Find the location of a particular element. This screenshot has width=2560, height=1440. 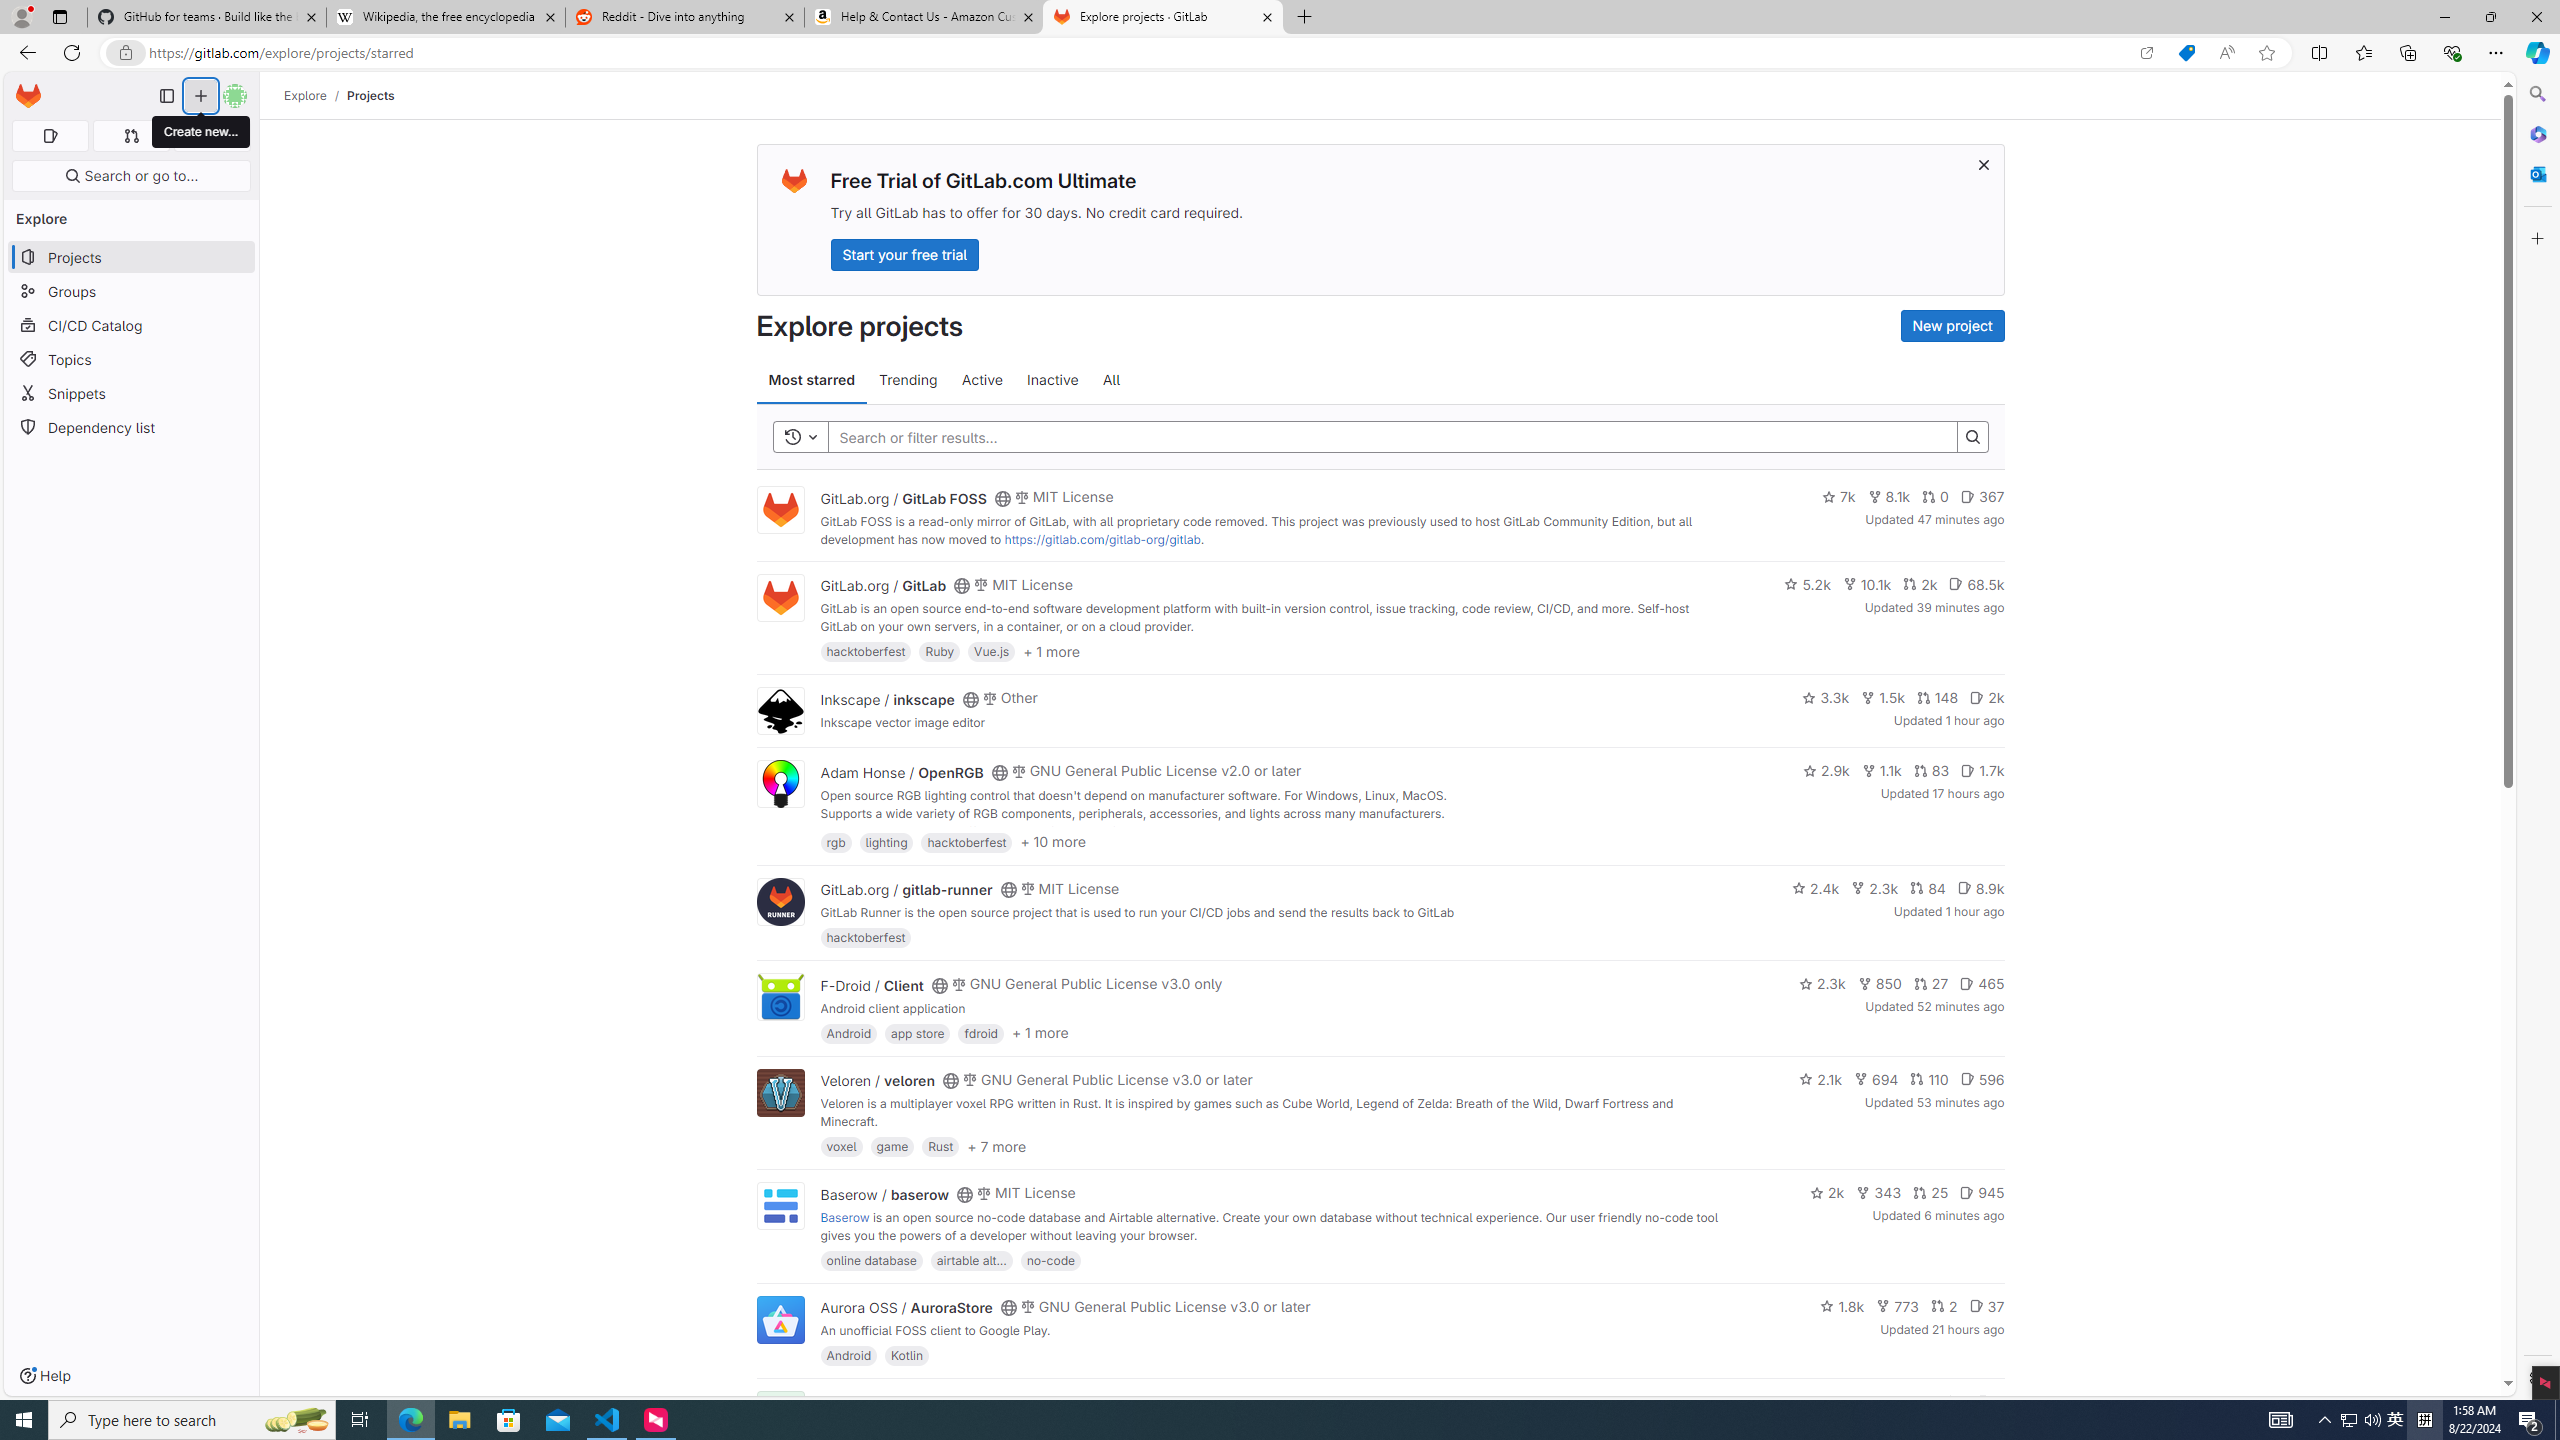

Class: s16 is located at coordinates (999, 1404).